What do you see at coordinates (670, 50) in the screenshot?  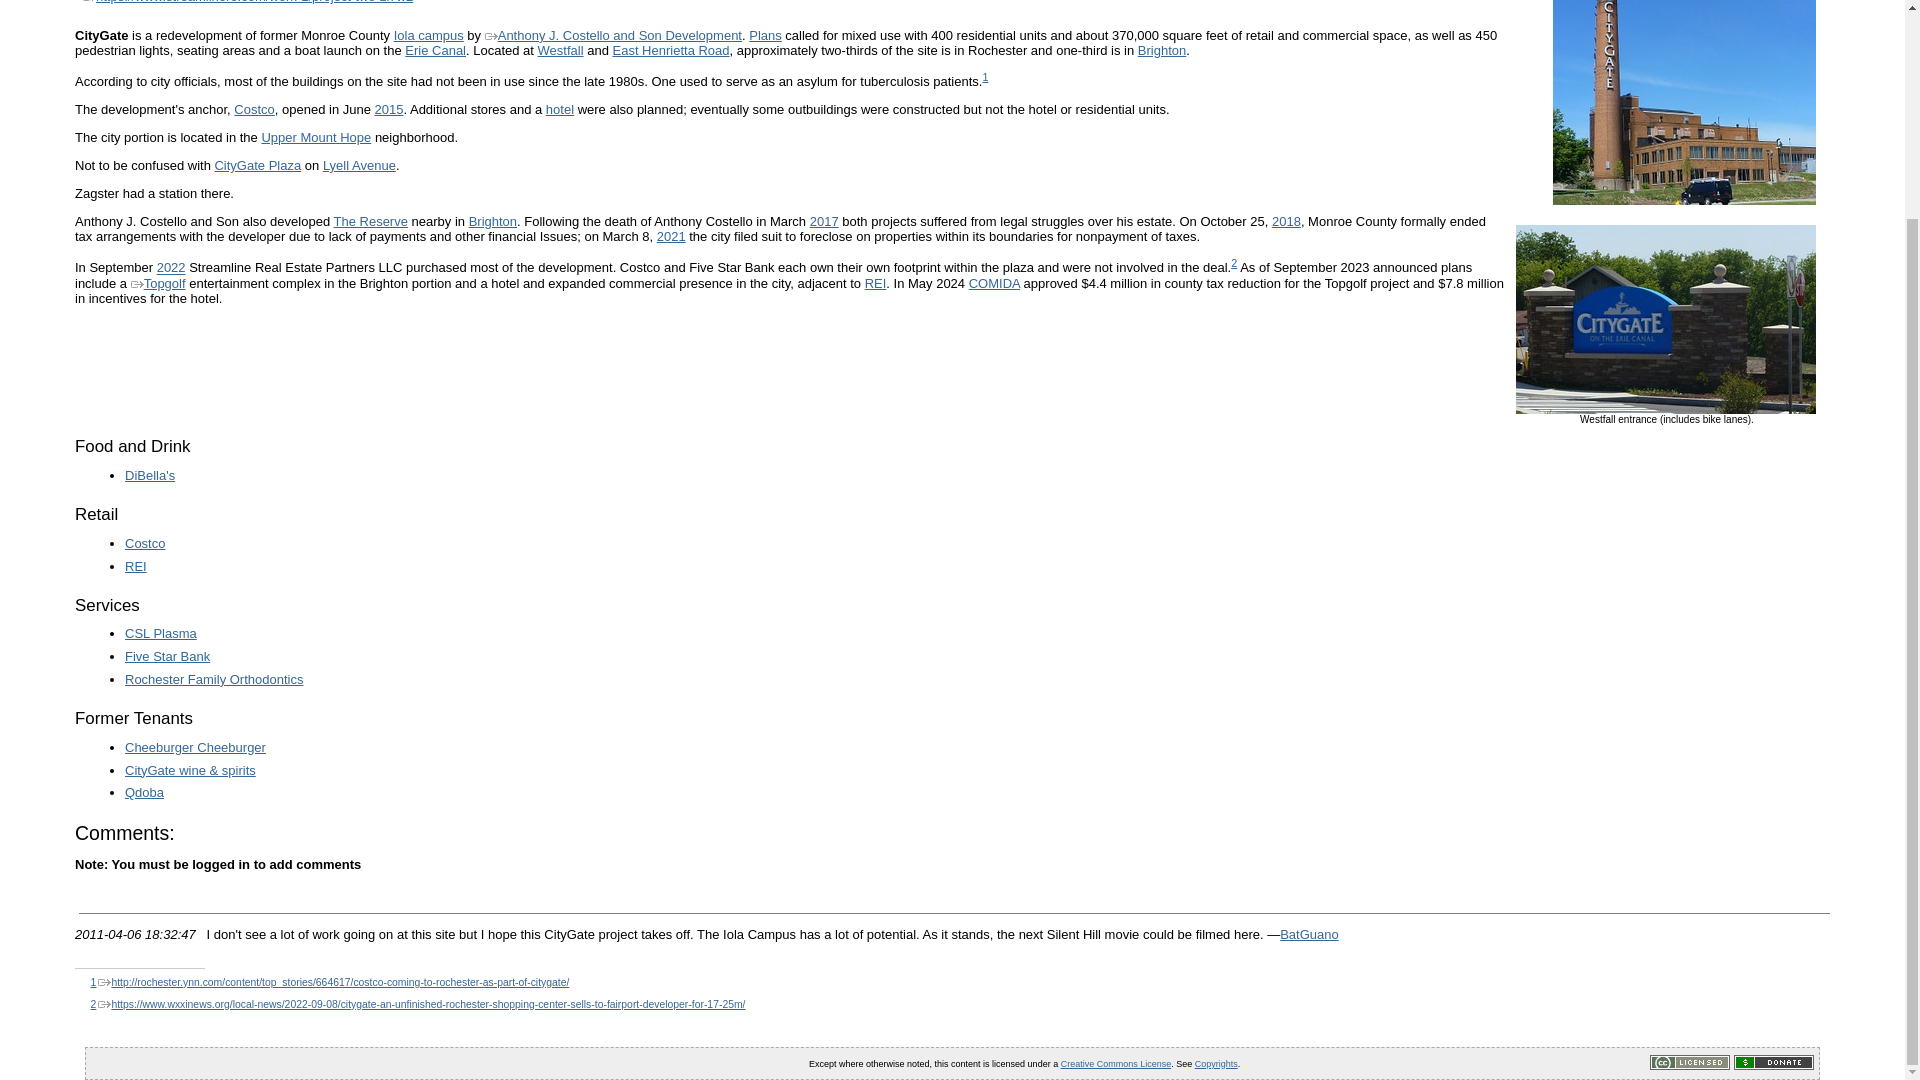 I see `East Henrietta Road` at bounding box center [670, 50].